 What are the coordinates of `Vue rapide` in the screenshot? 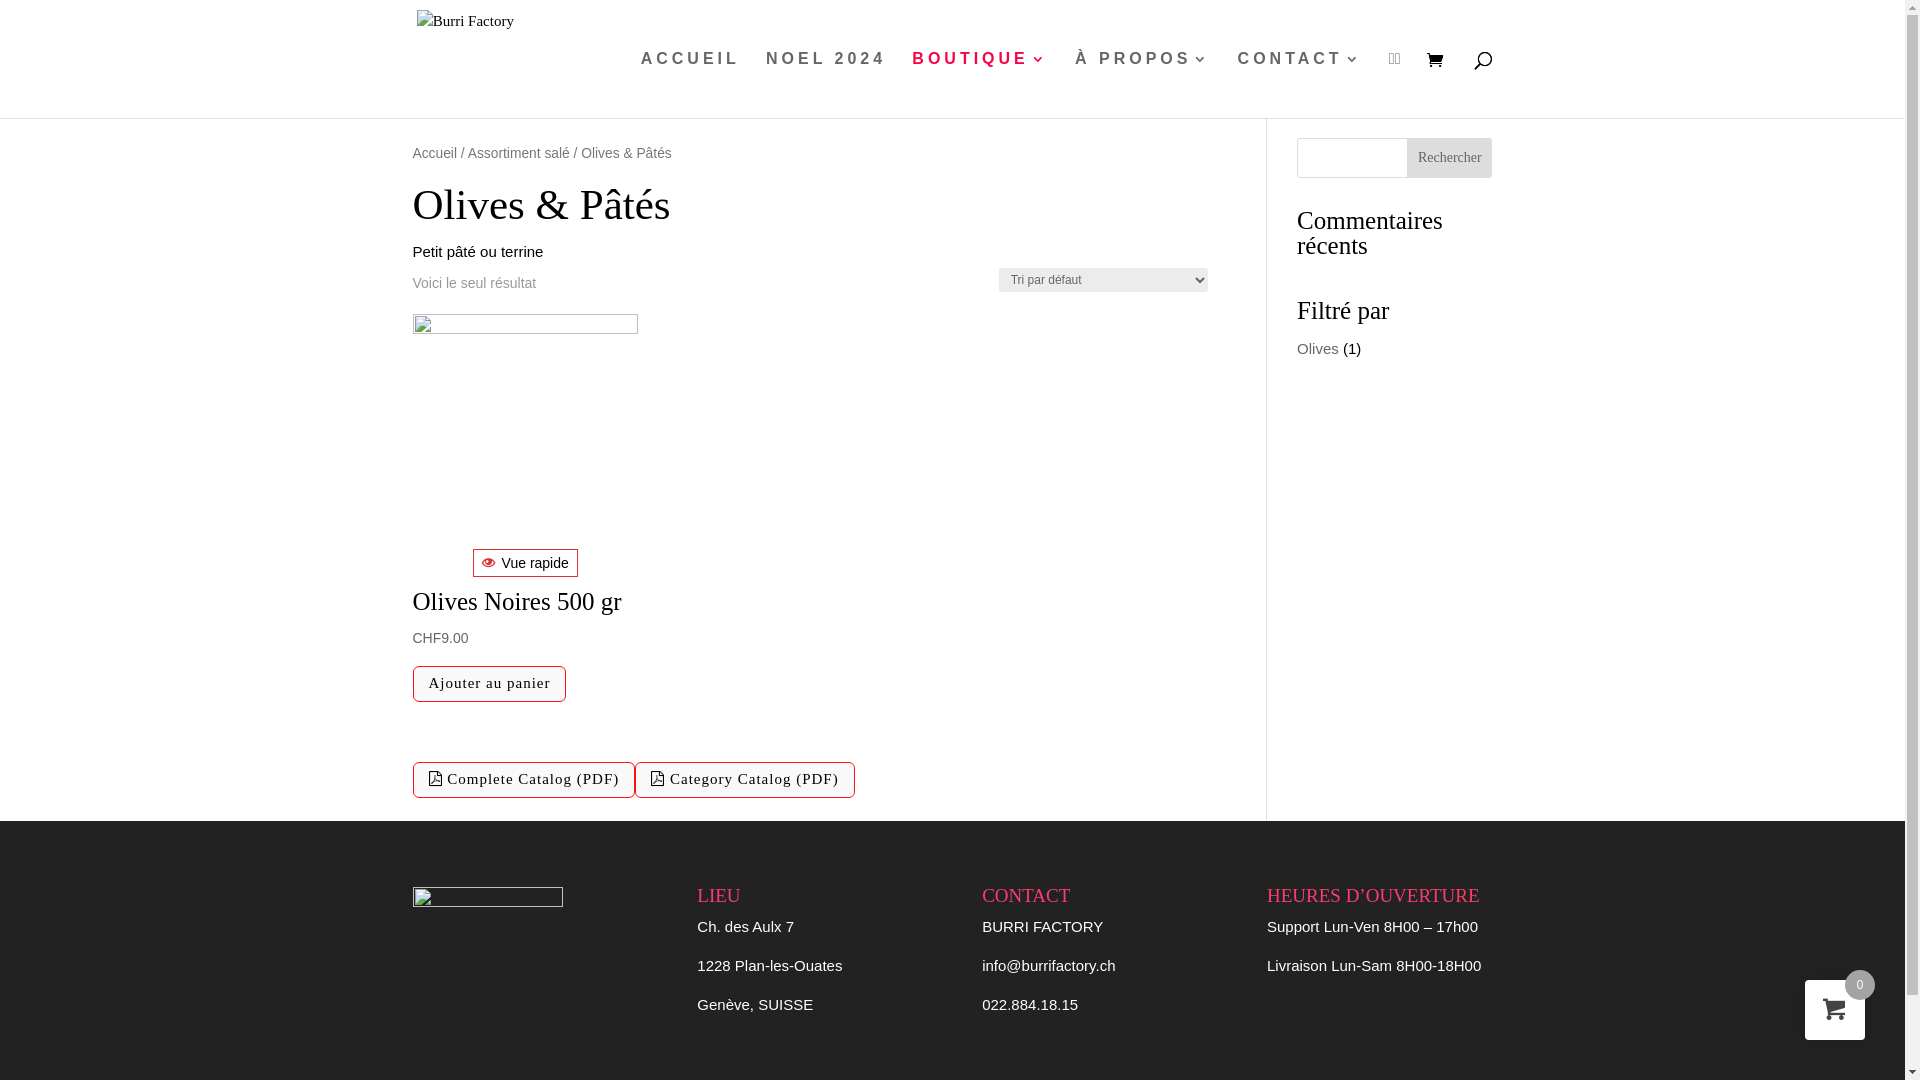 It's located at (526, 563).